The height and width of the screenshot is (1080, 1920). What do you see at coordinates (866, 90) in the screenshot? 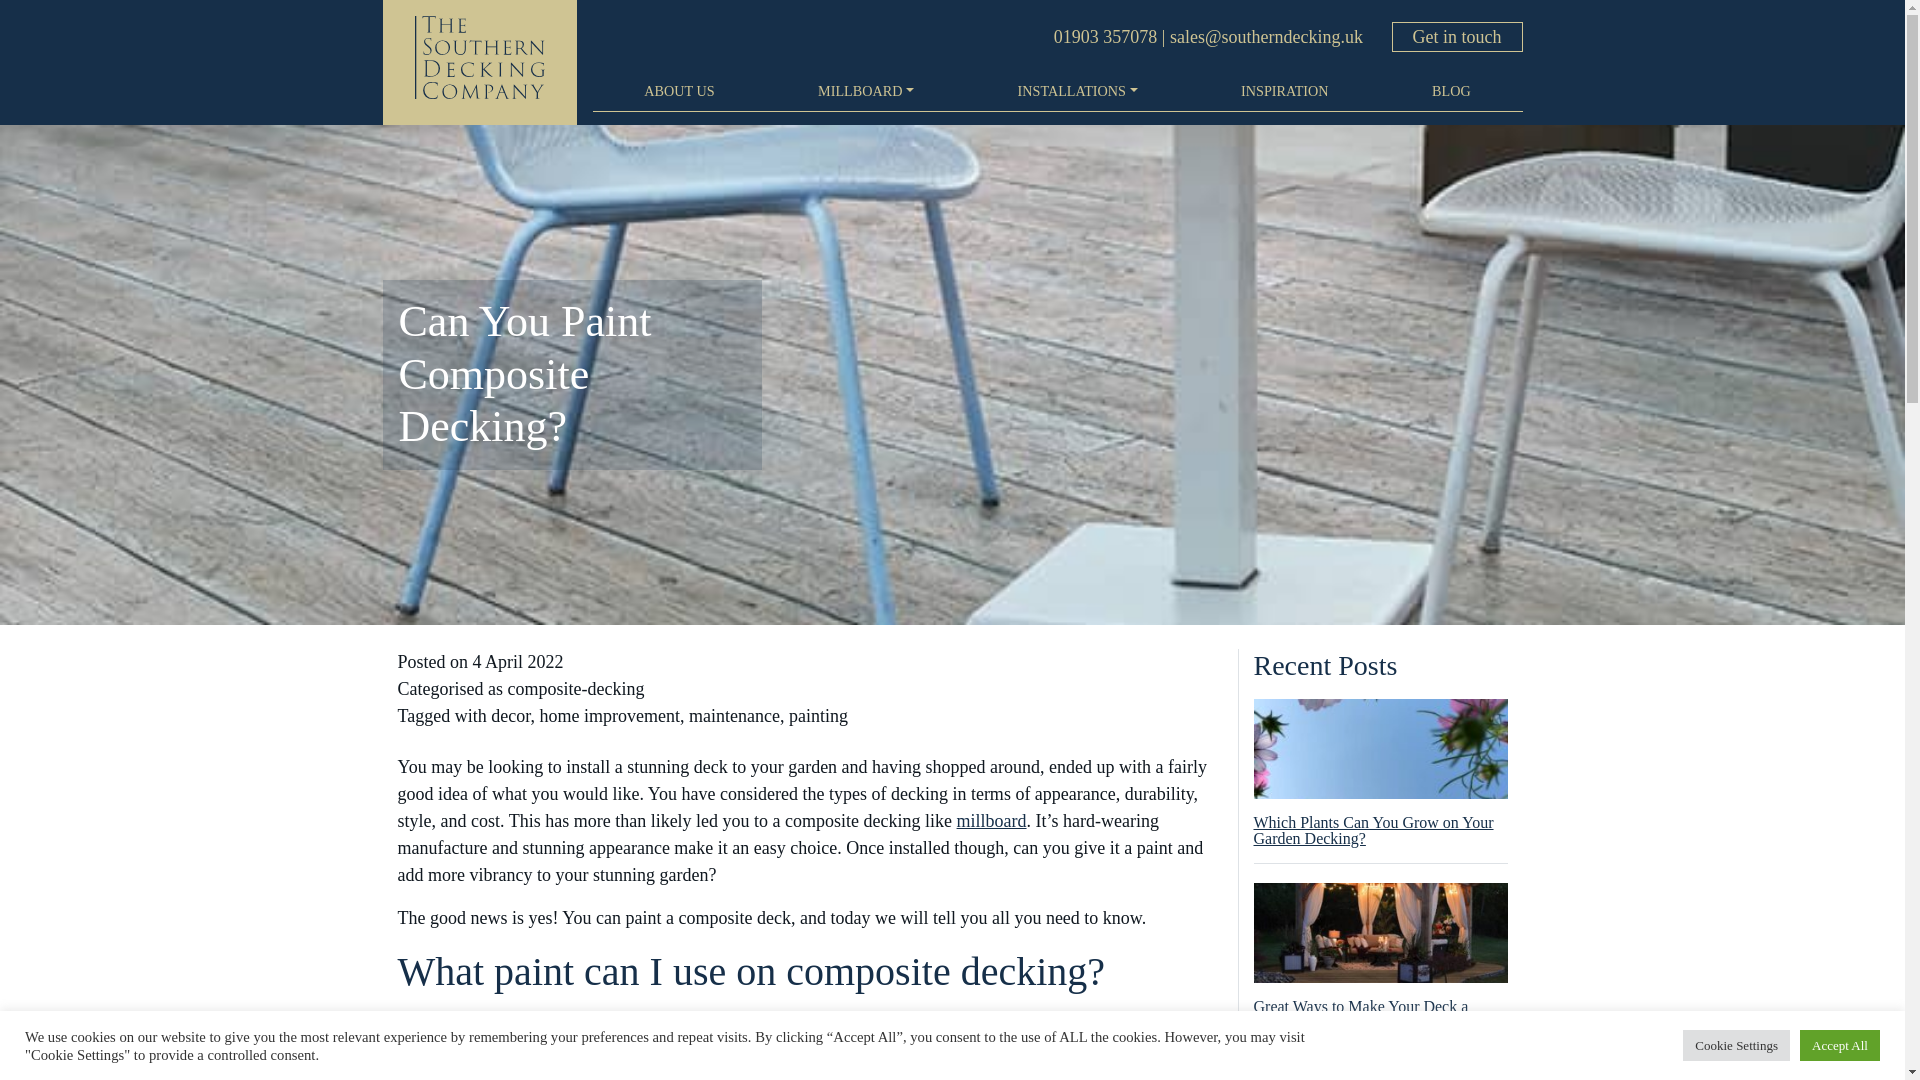
I see `MILLBOARD` at bounding box center [866, 90].